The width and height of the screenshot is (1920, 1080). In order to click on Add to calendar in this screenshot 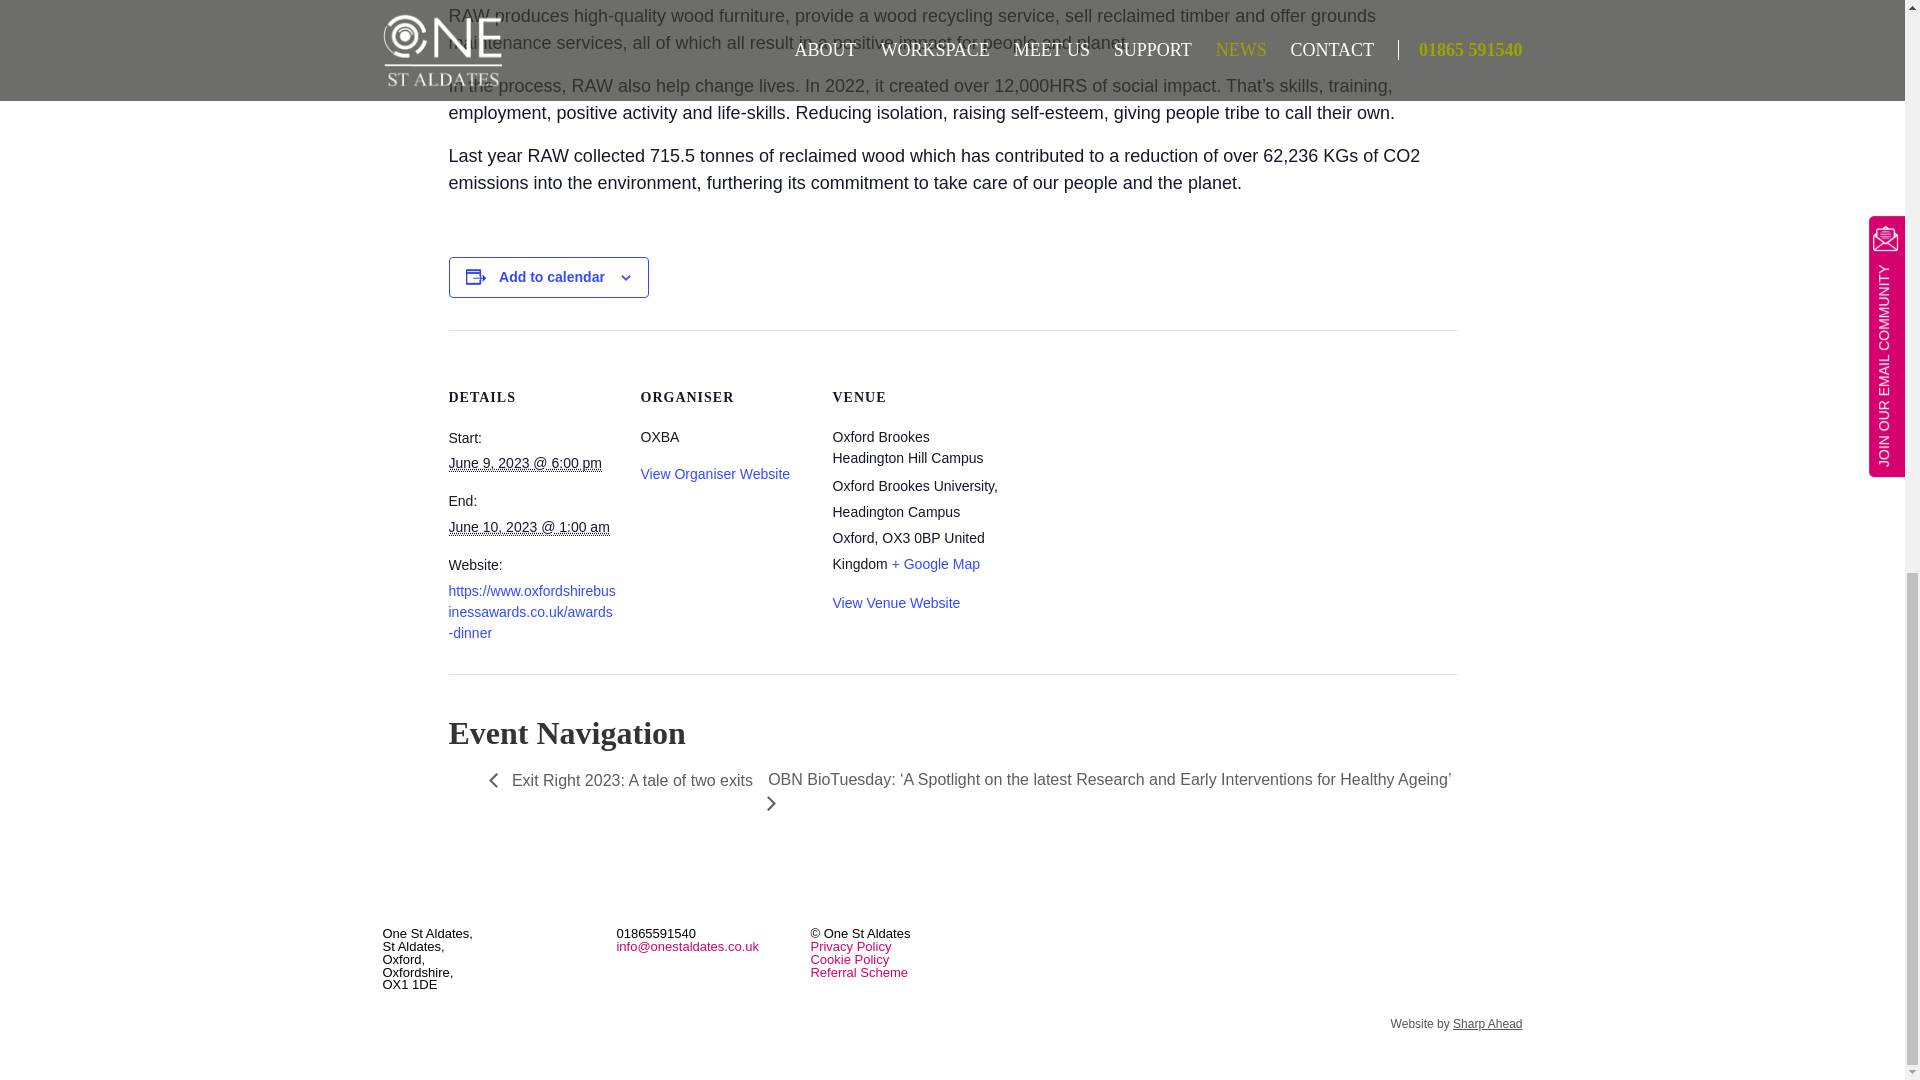, I will do `click(552, 276)`.